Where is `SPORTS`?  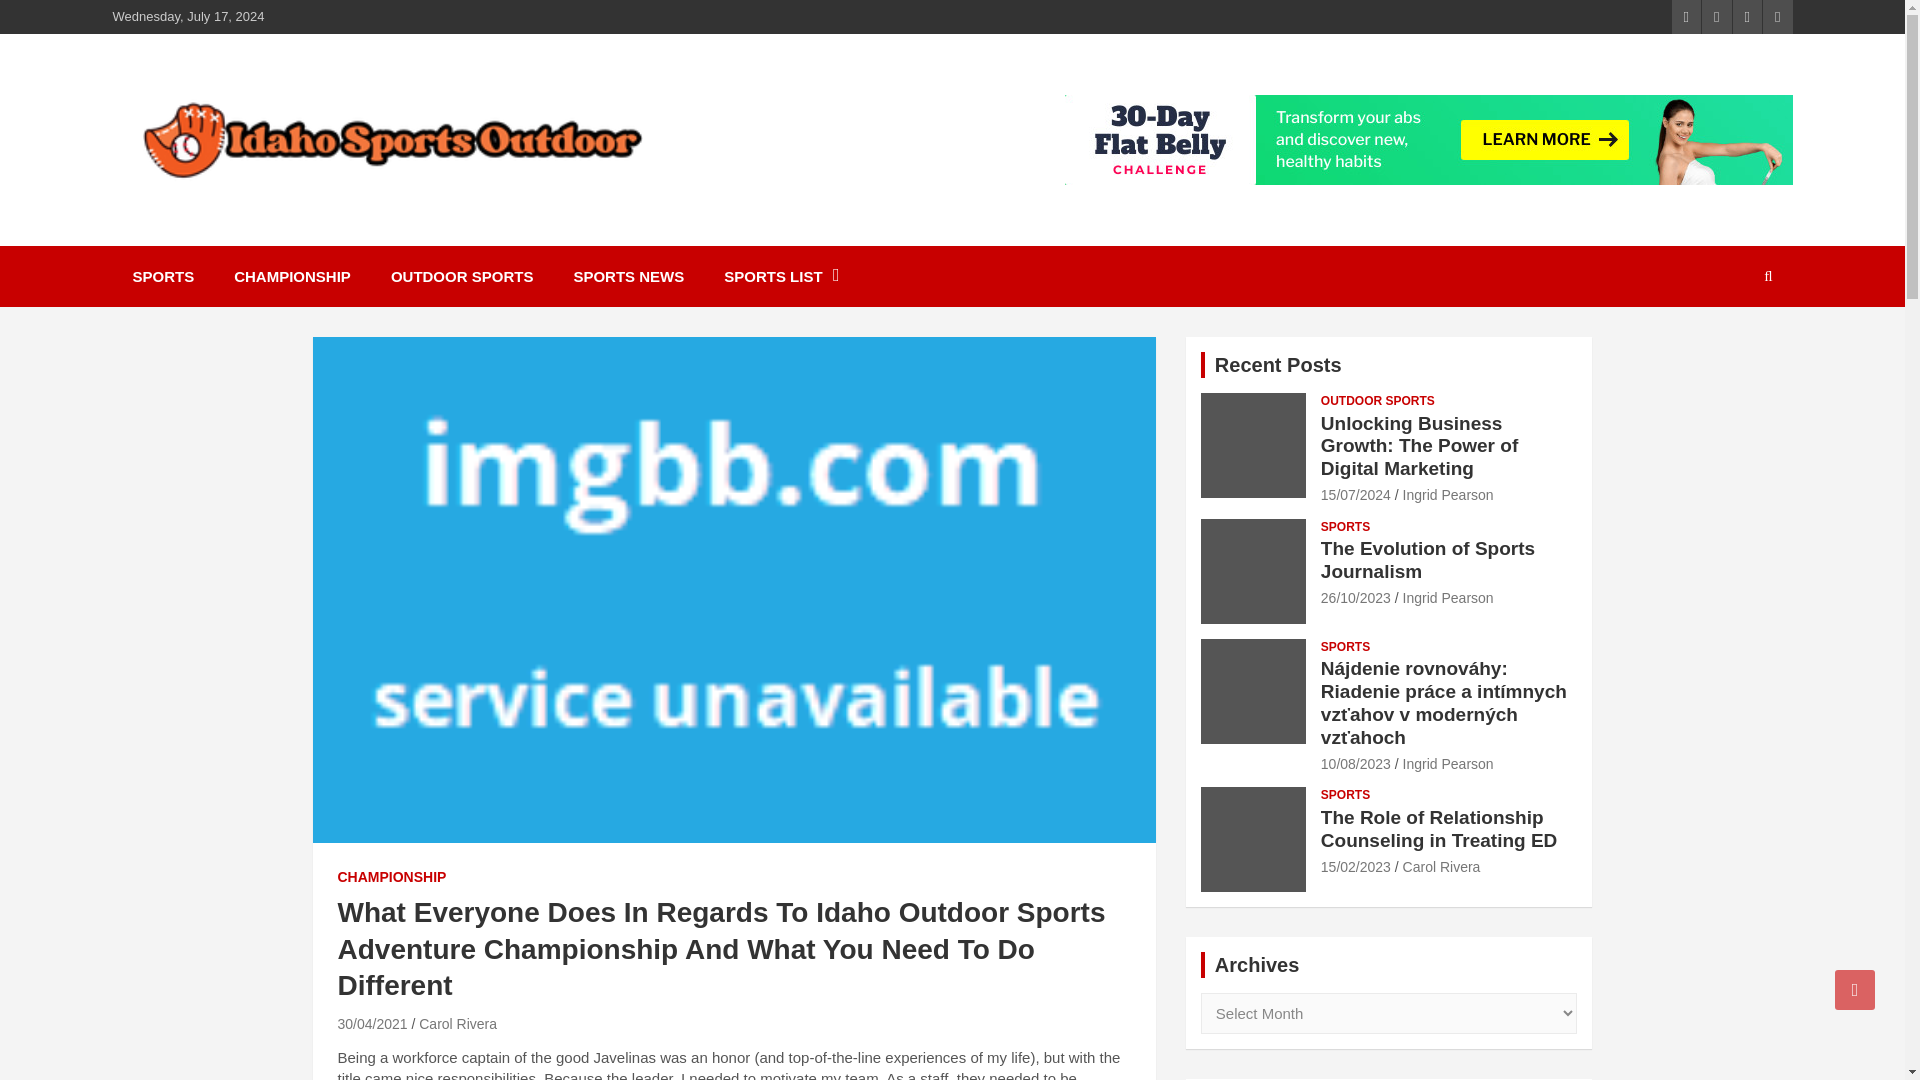
SPORTS is located at coordinates (1345, 647).